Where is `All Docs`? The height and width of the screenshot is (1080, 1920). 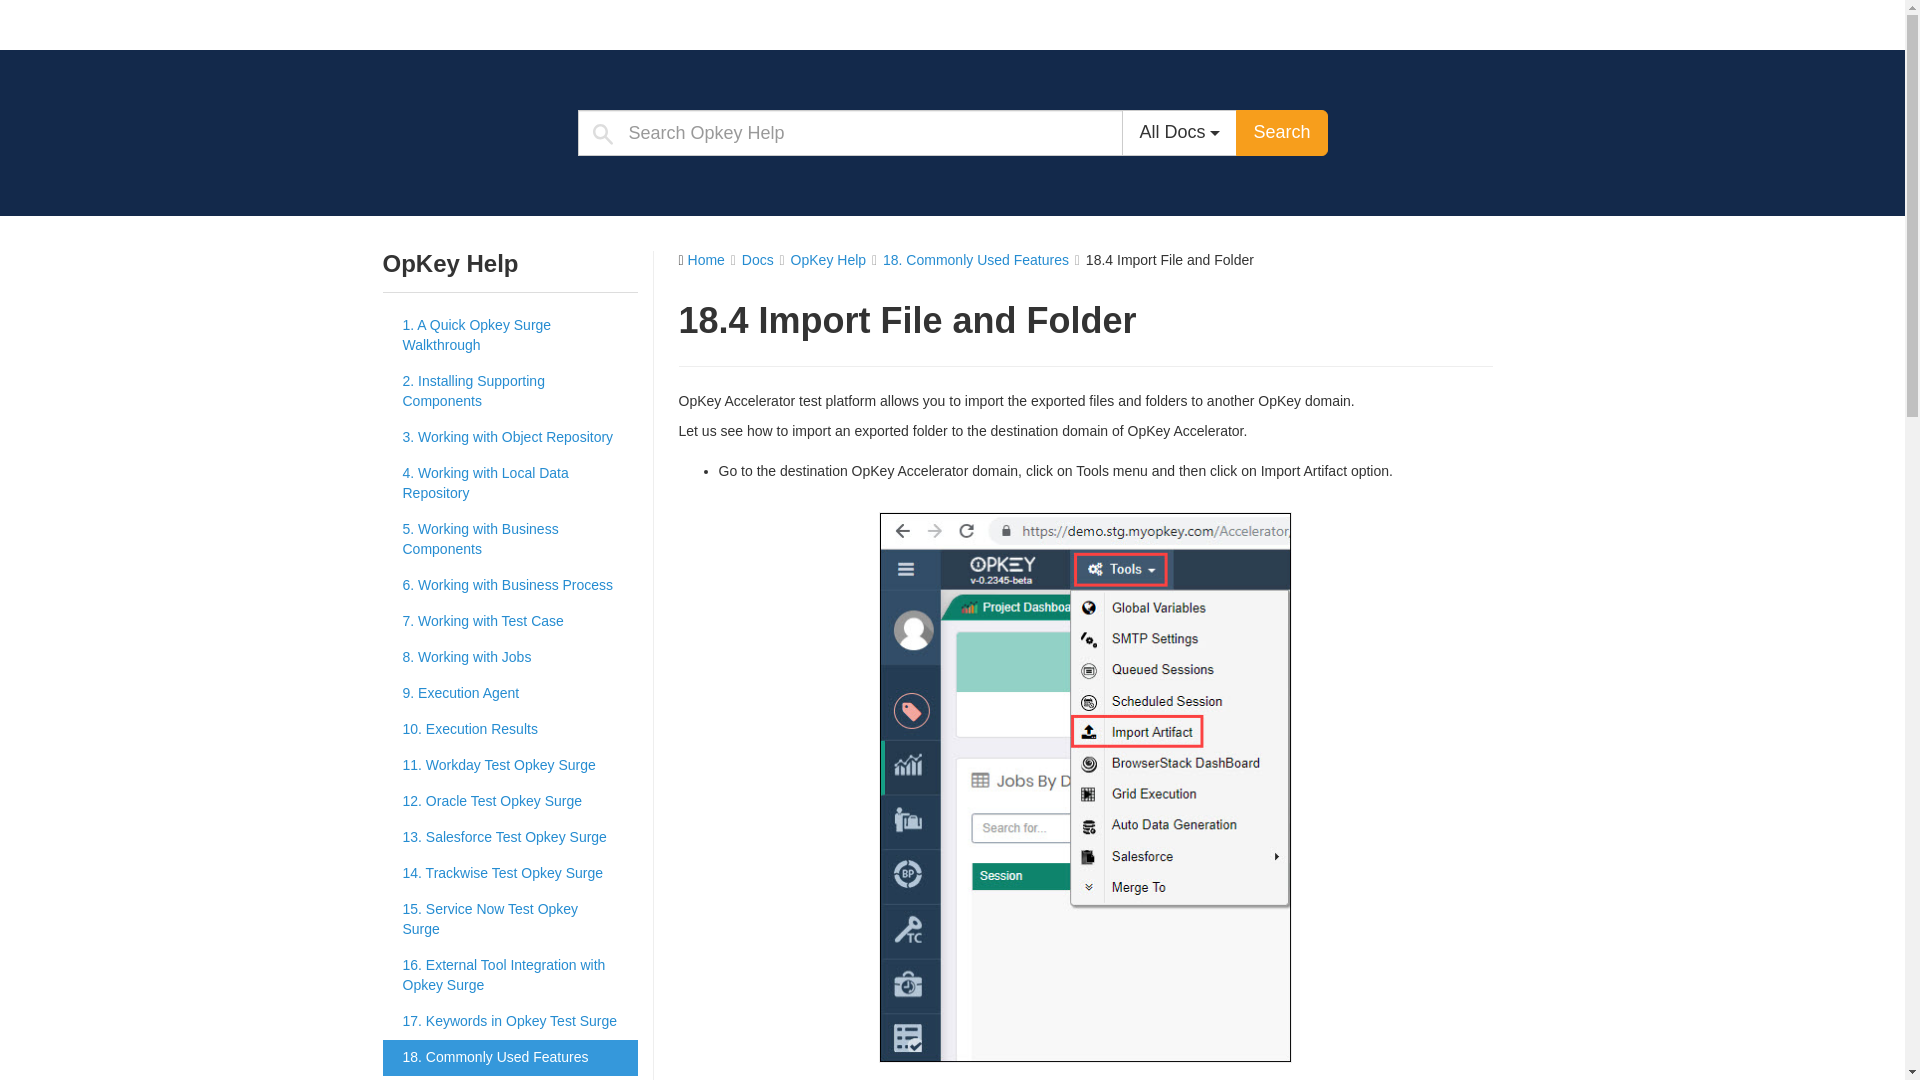 All Docs is located at coordinates (1178, 132).